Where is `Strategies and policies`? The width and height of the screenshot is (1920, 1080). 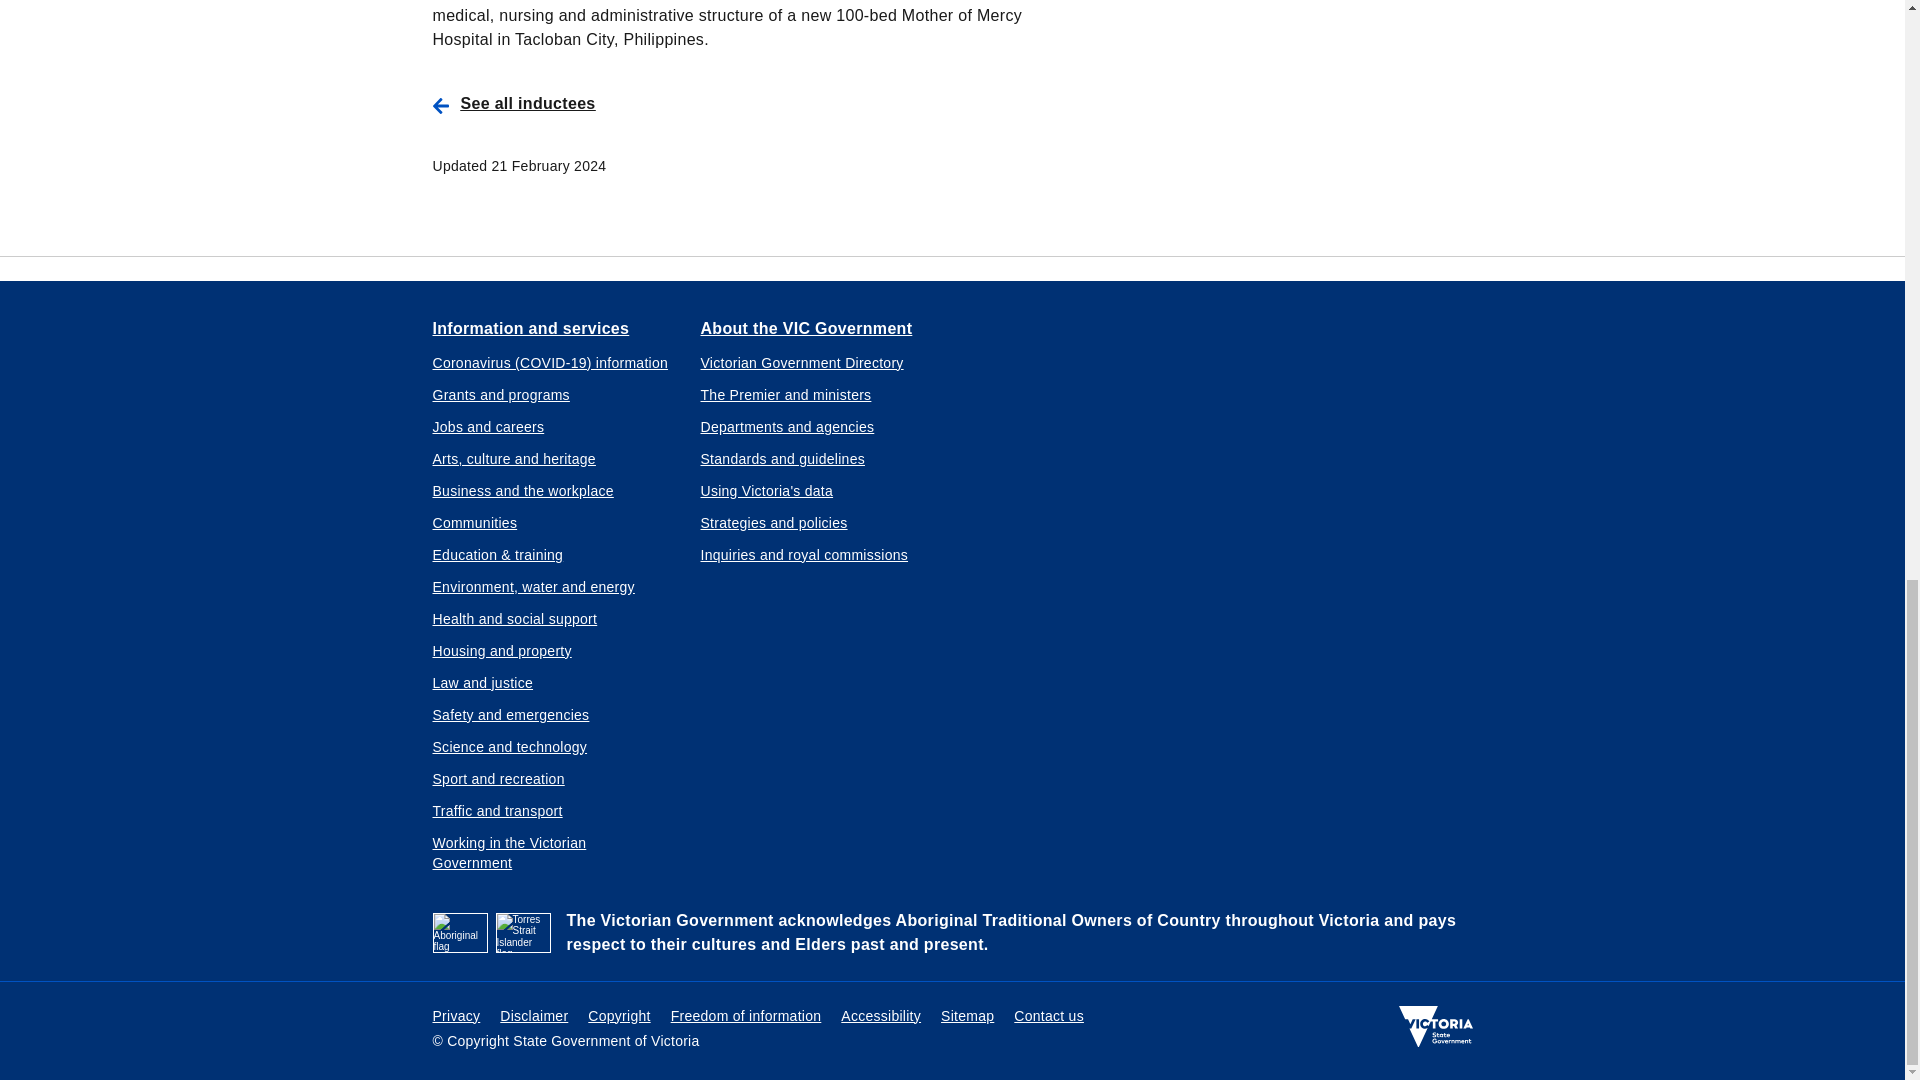 Strategies and policies is located at coordinates (773, 522).